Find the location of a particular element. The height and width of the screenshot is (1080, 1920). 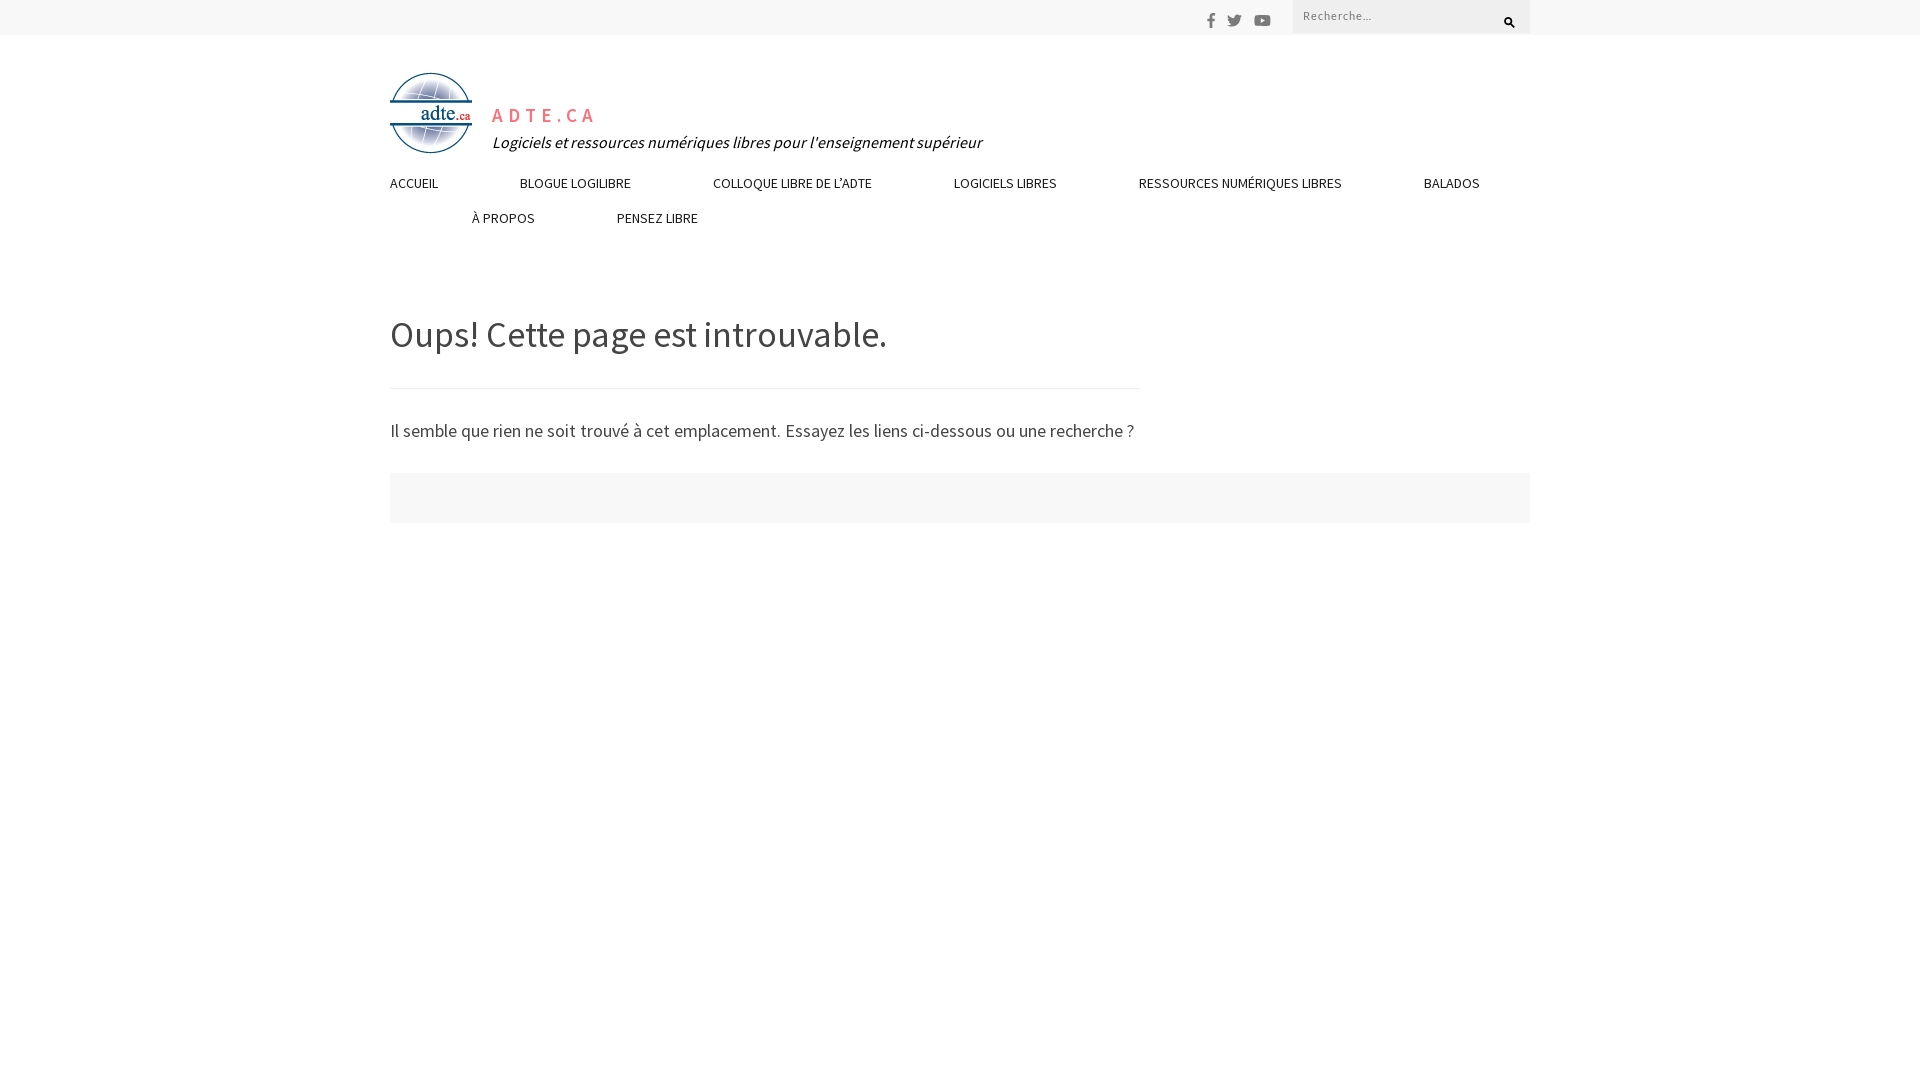

Twitter is located at coordinates (1234, 20).